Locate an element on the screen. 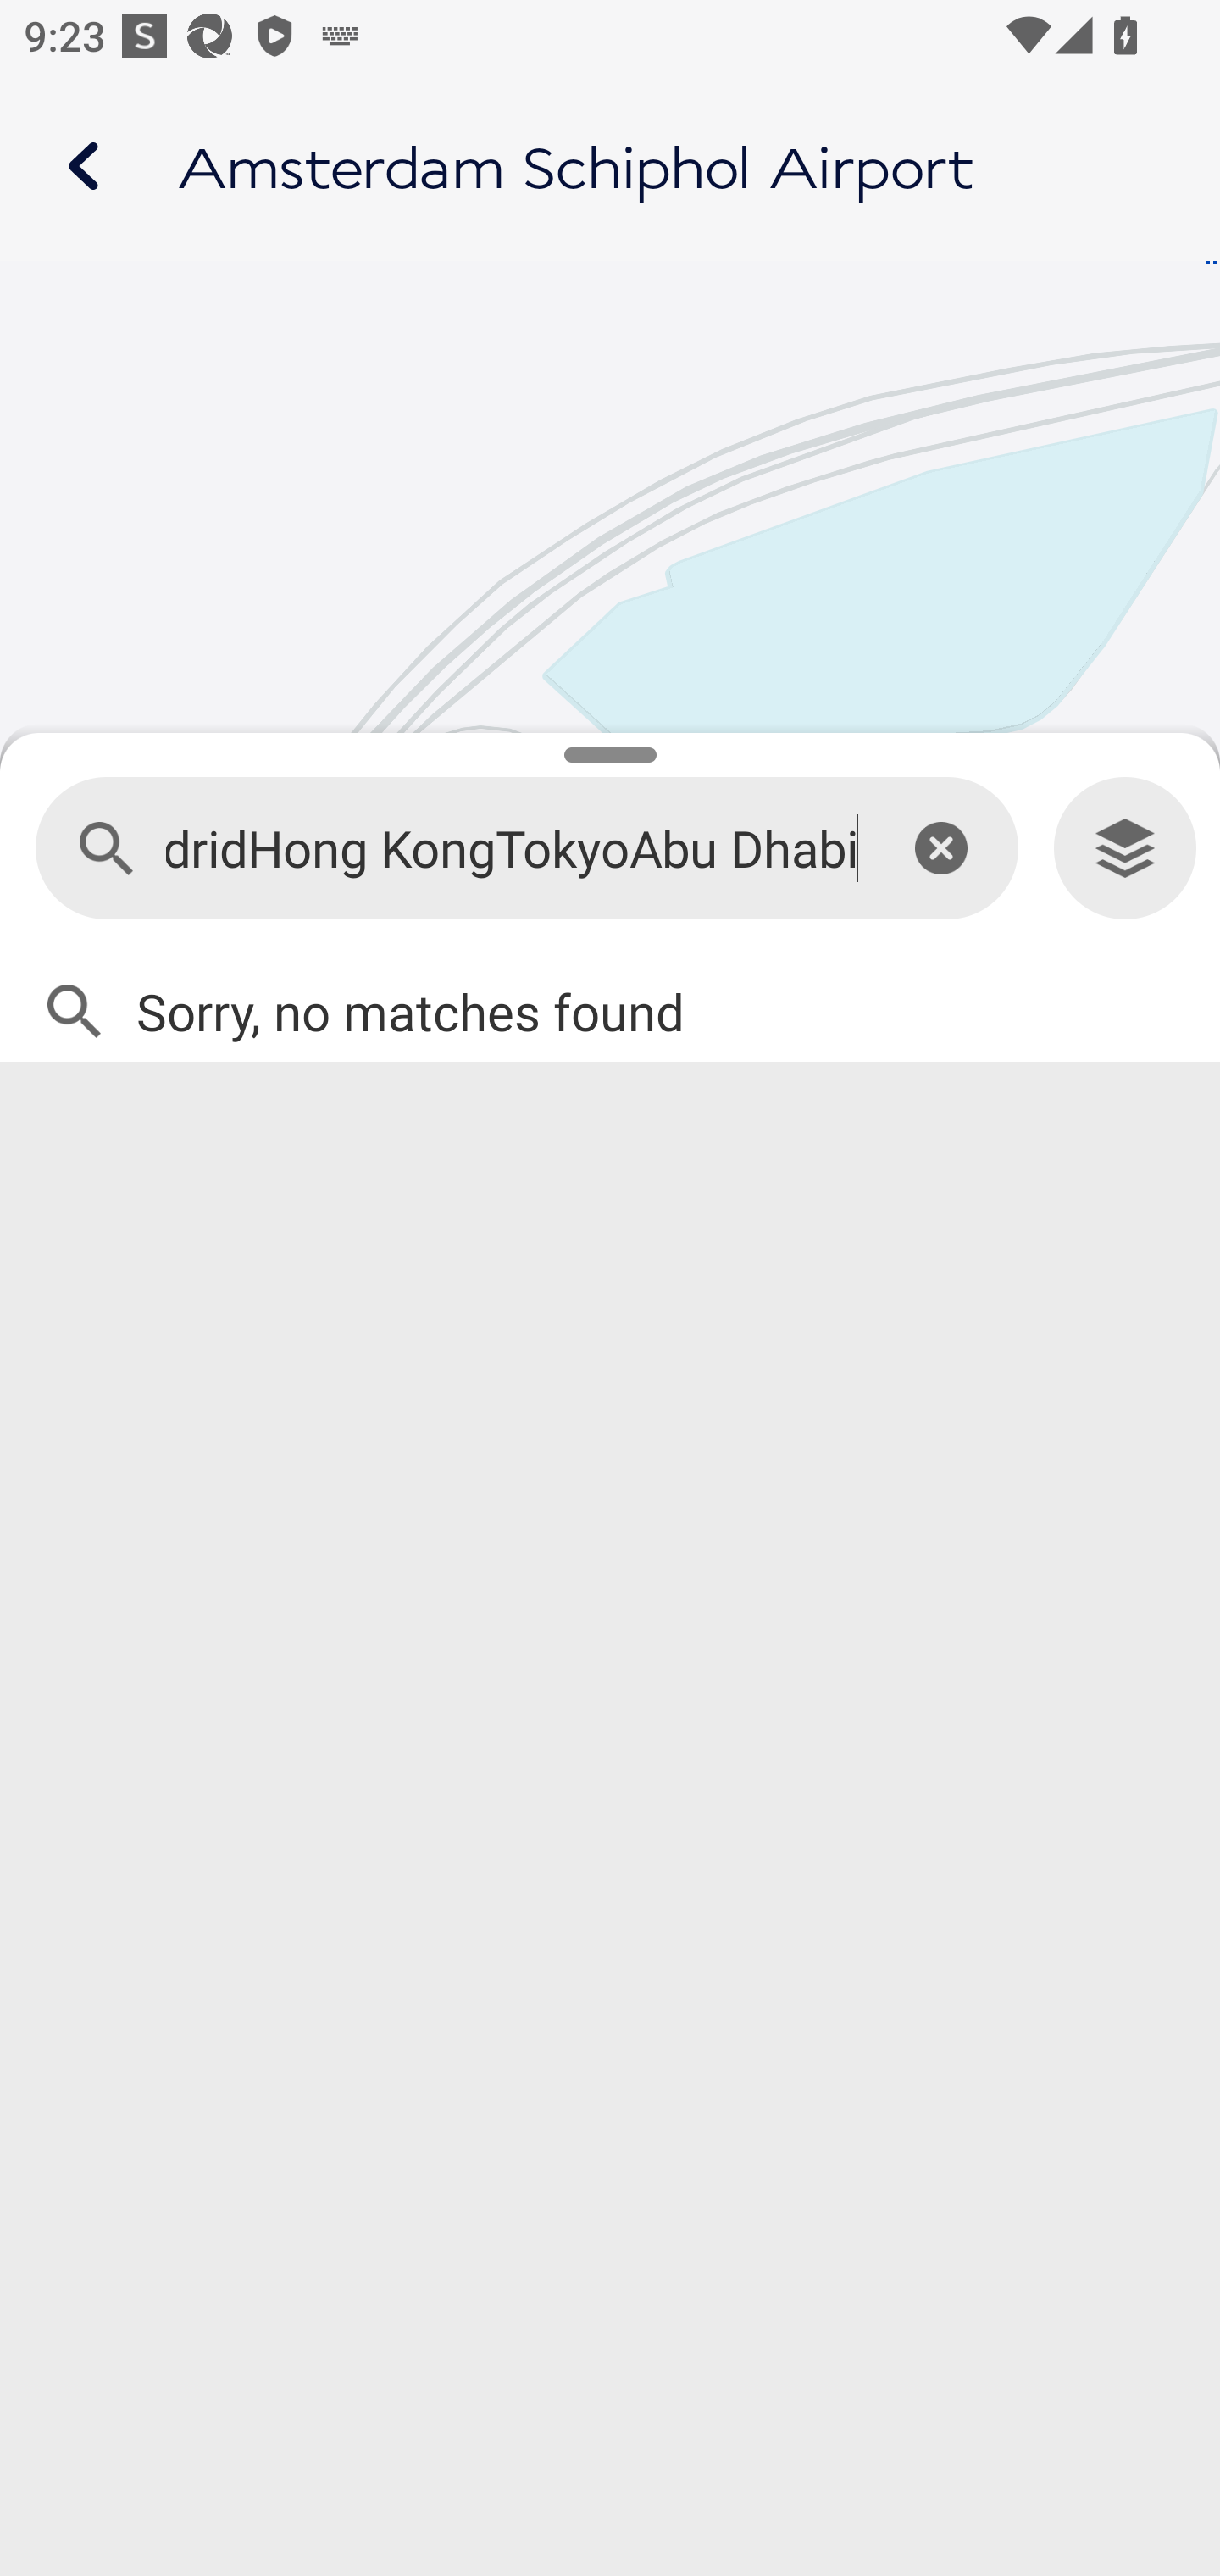 The width and height of the screenshot is (1220, 2576). Airport map is located at coordinates (610, 166).